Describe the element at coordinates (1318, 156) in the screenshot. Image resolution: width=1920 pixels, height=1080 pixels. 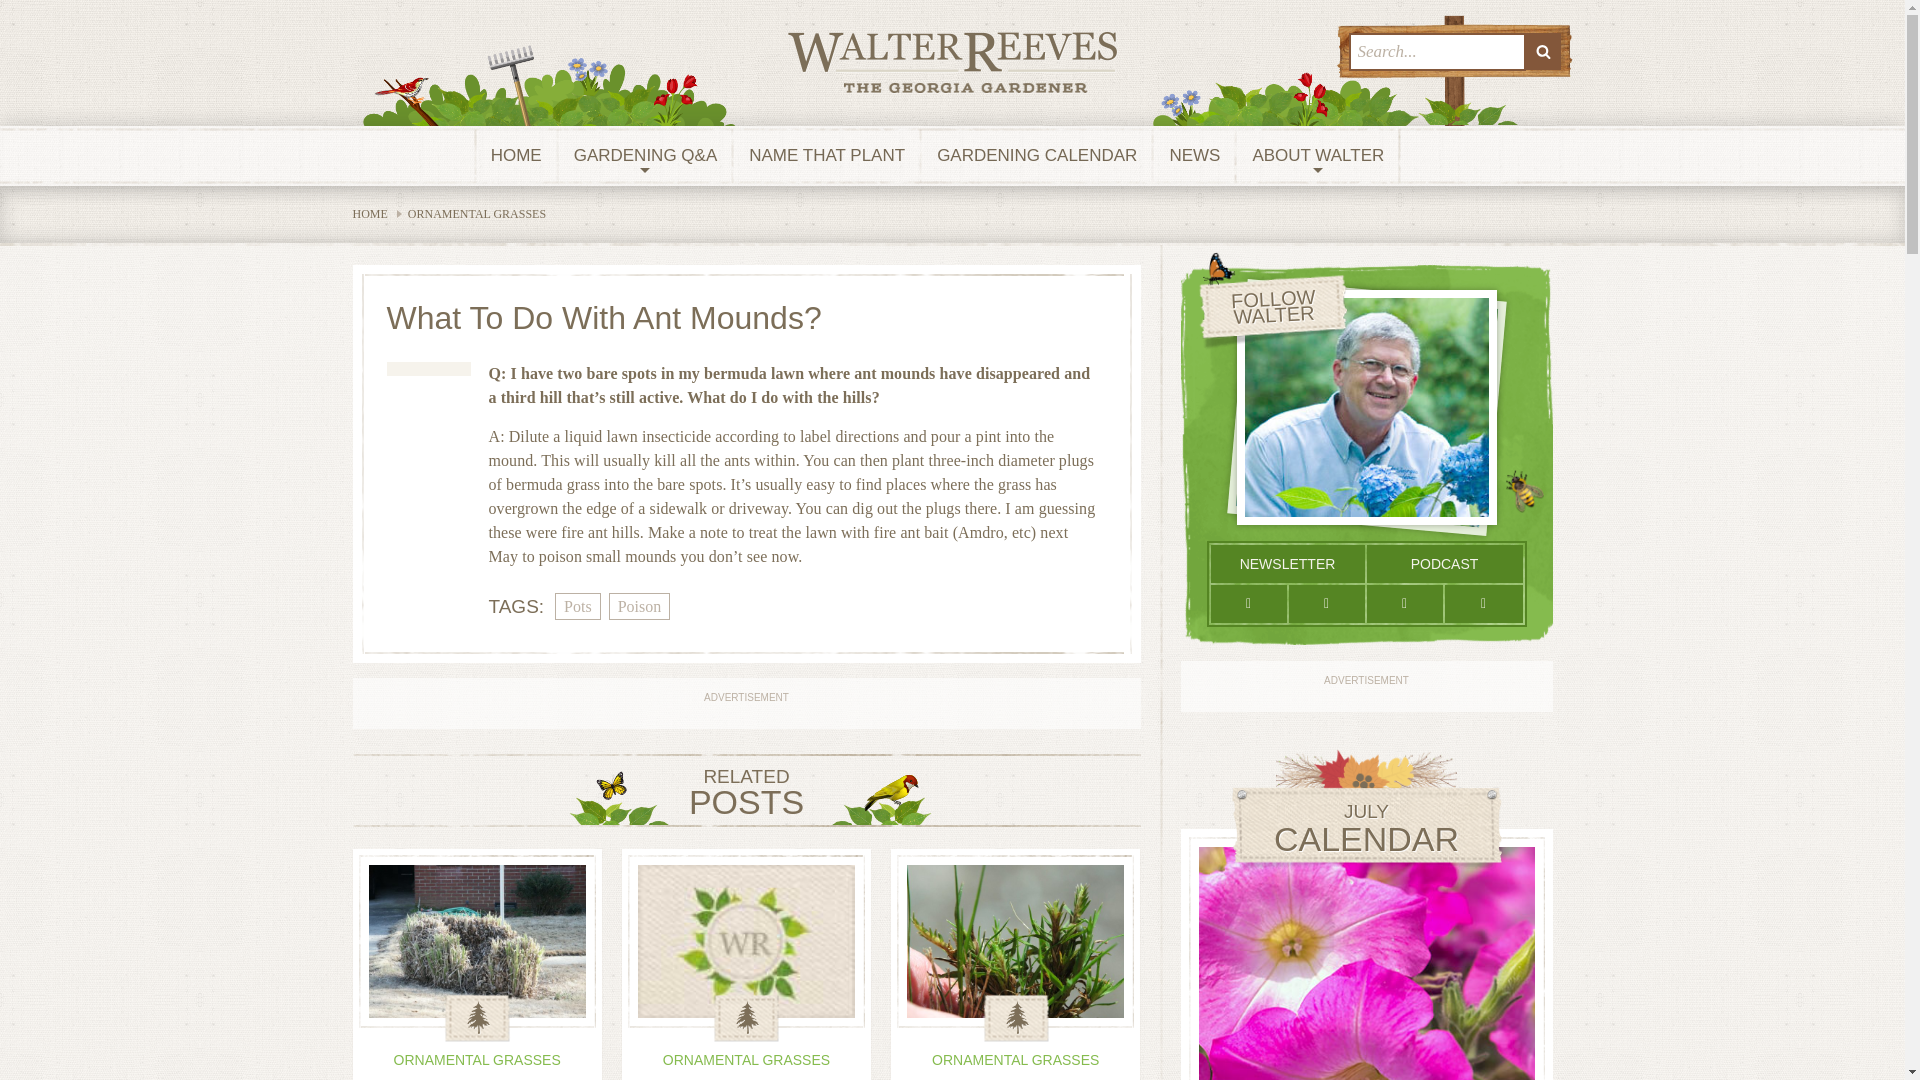
I see `ABOUT WALTER` at that location.